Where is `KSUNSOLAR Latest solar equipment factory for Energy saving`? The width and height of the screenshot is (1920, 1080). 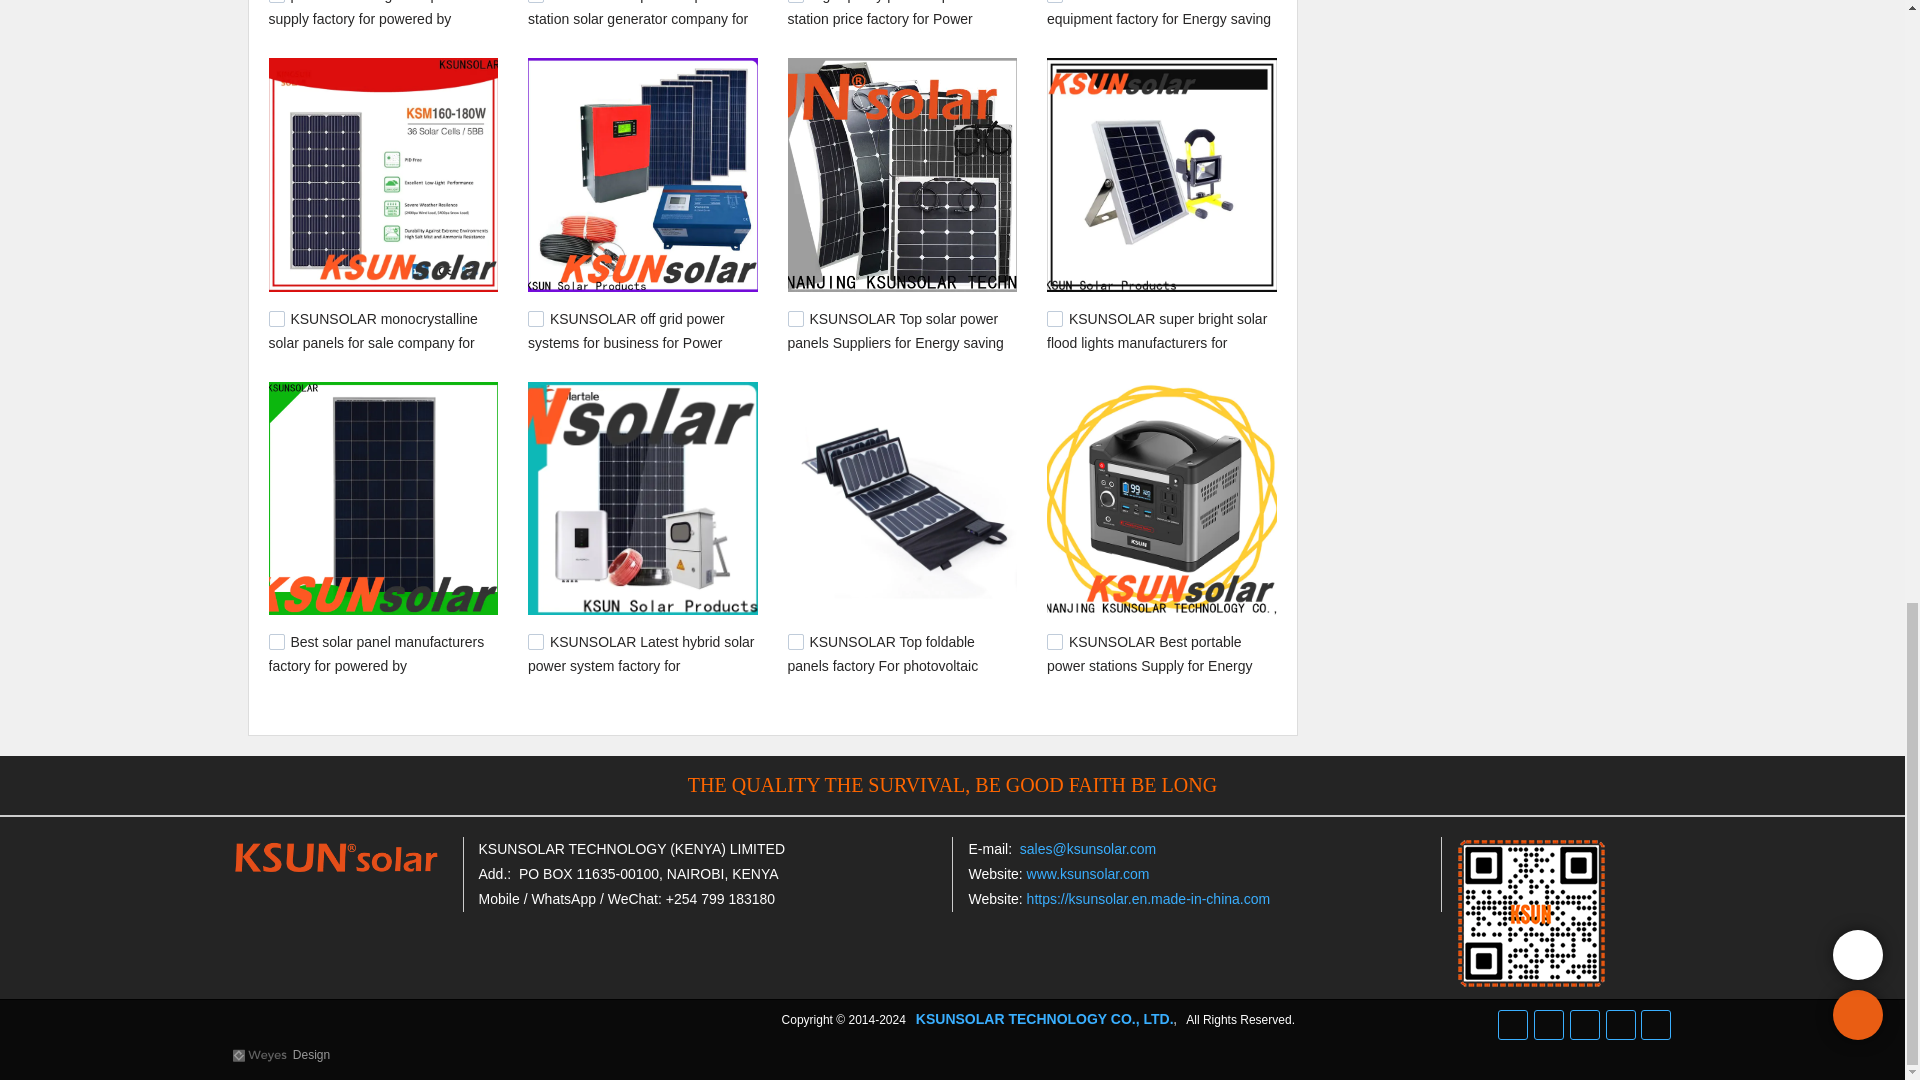 KSUNSOLAR Latest solar equipment factory for Energy saving is located at coordinates (1158, 14).